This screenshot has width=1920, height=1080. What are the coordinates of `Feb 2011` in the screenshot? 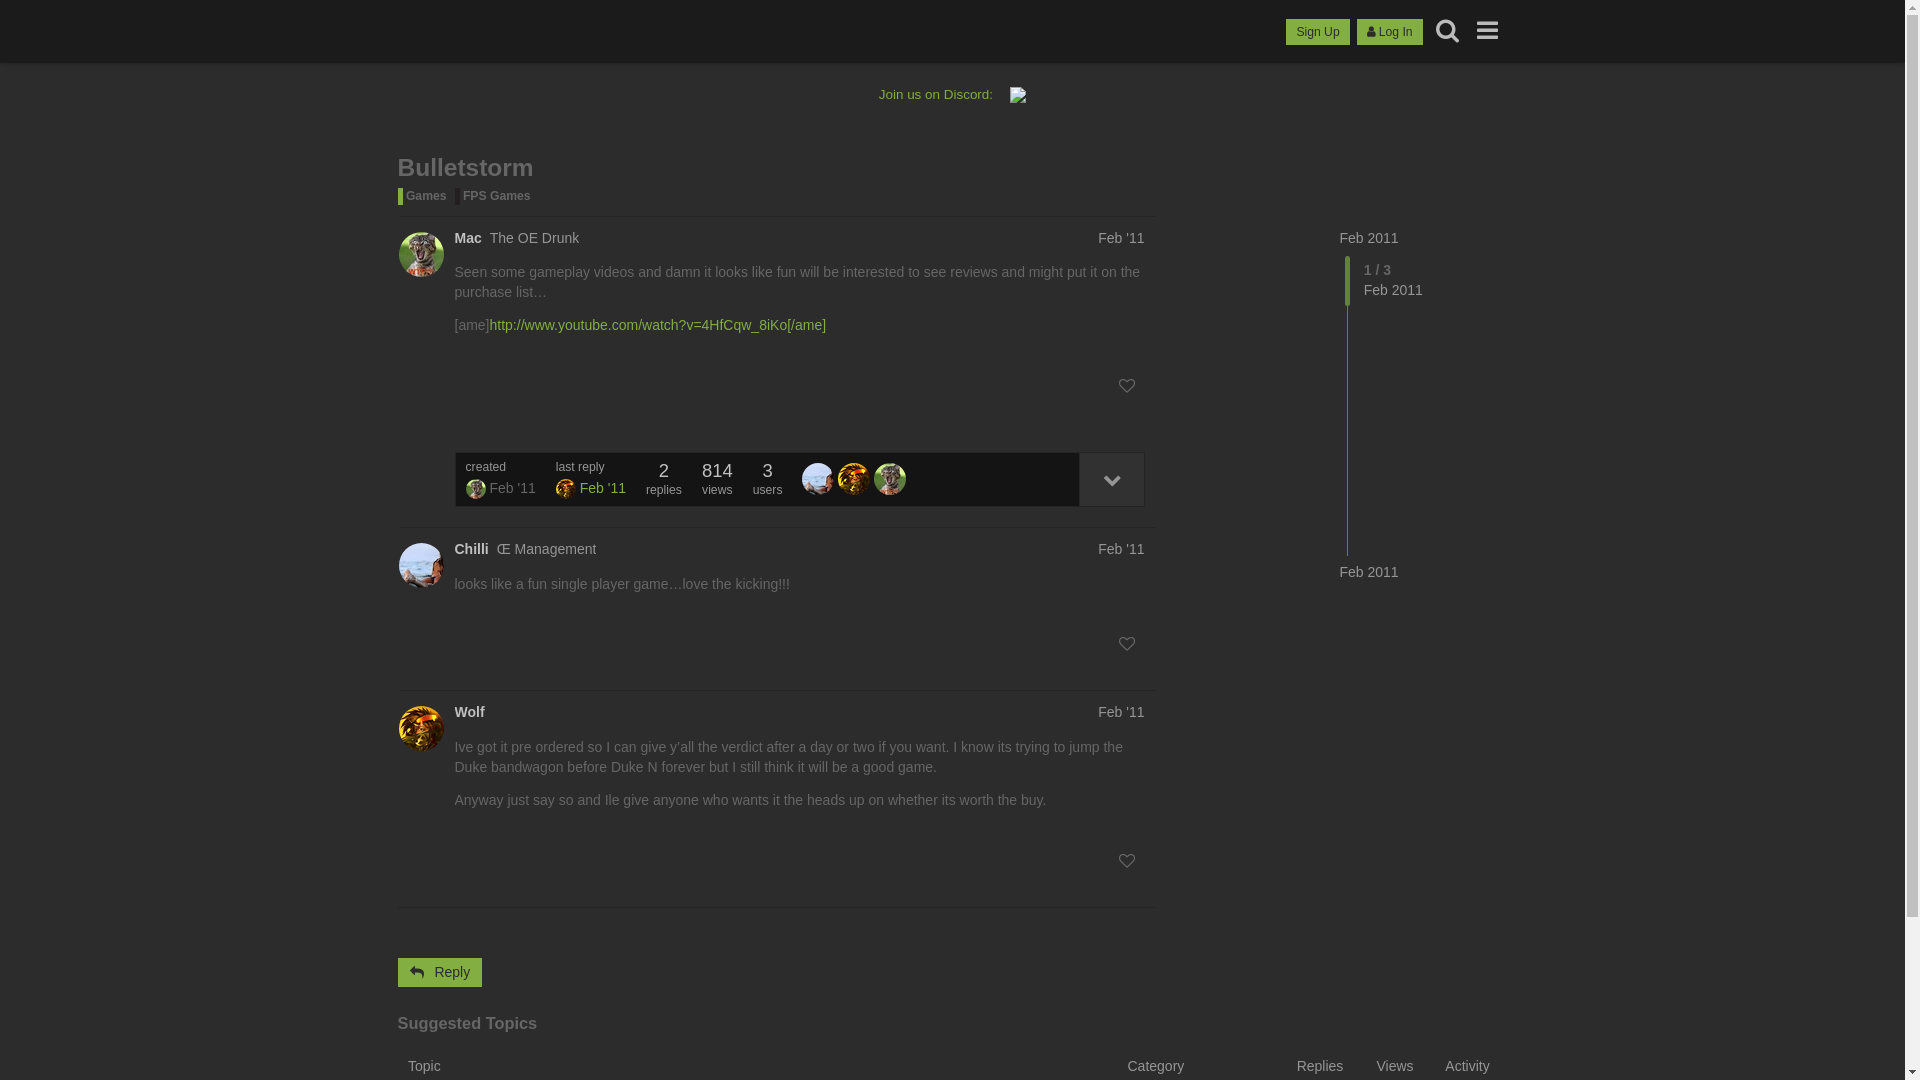 It's located at (1370, 238).